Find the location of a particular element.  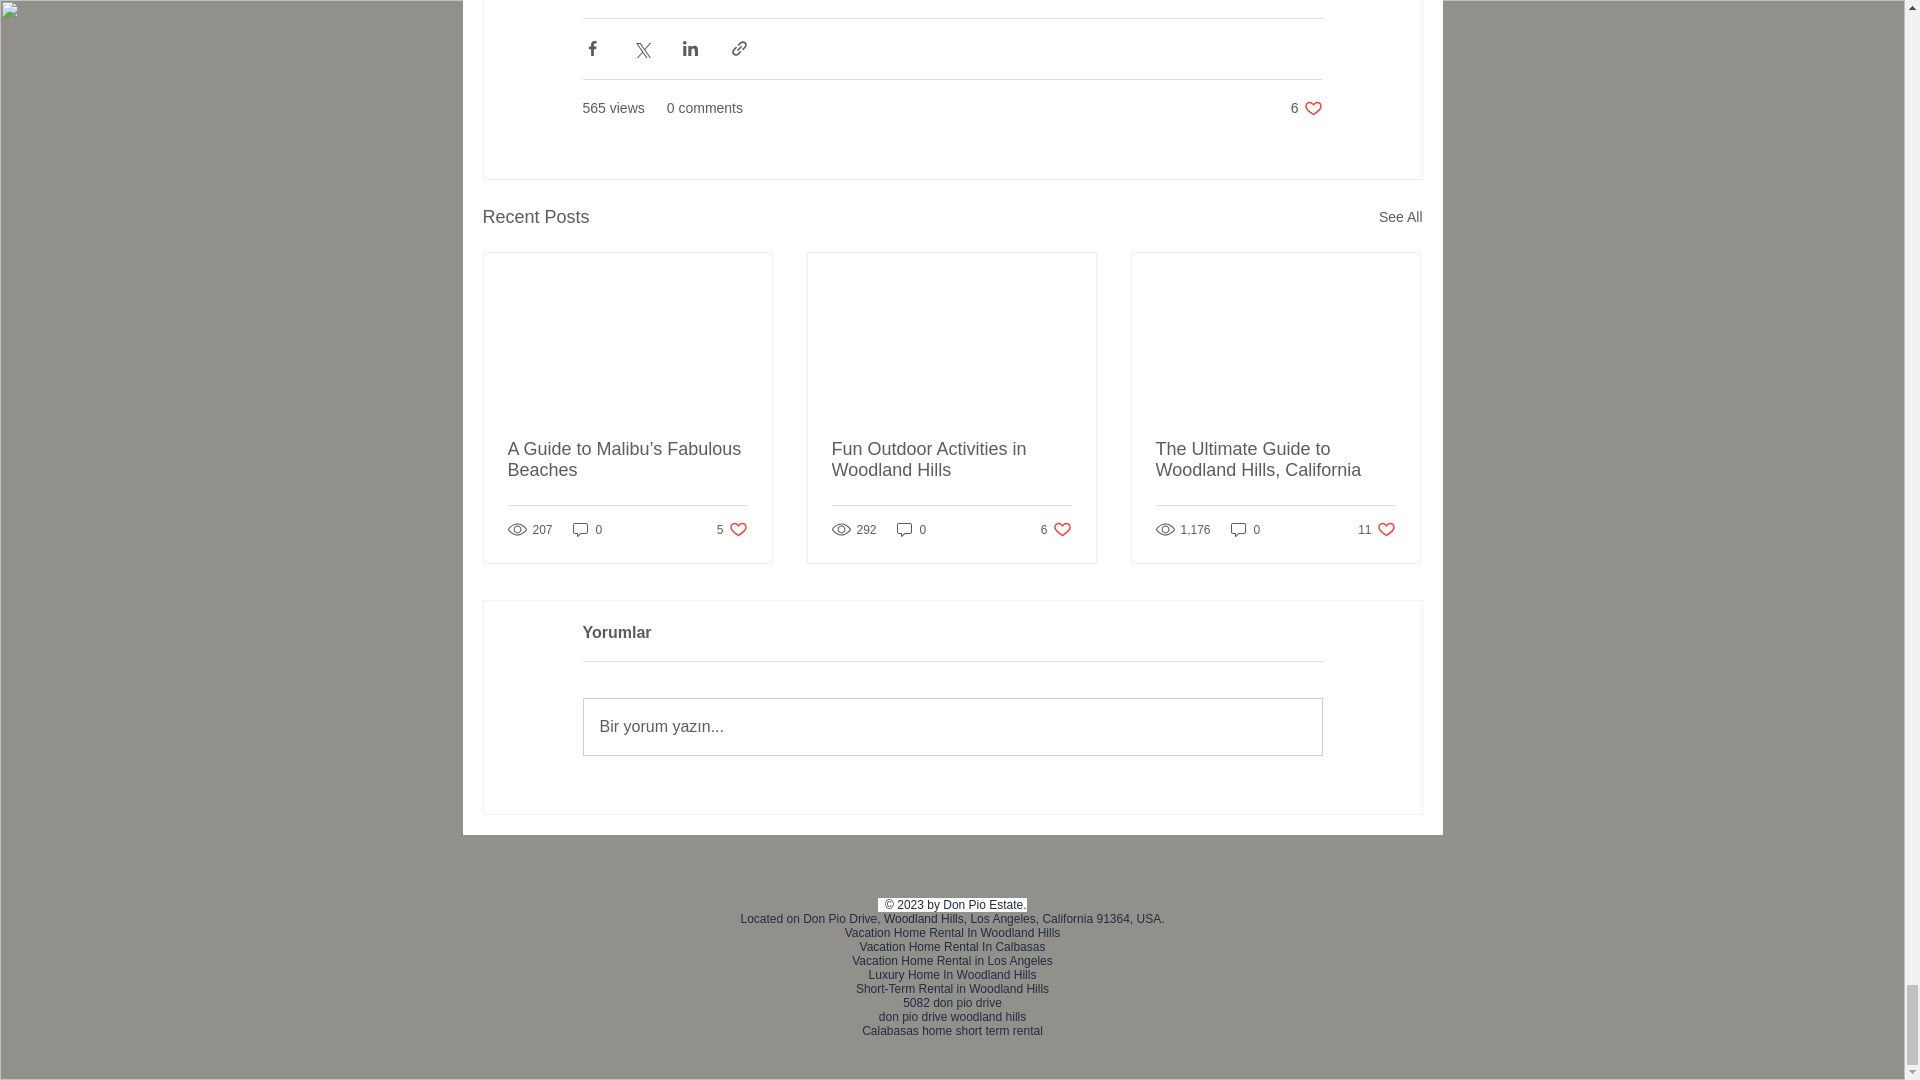

0 is located at coordinates (587, 528).